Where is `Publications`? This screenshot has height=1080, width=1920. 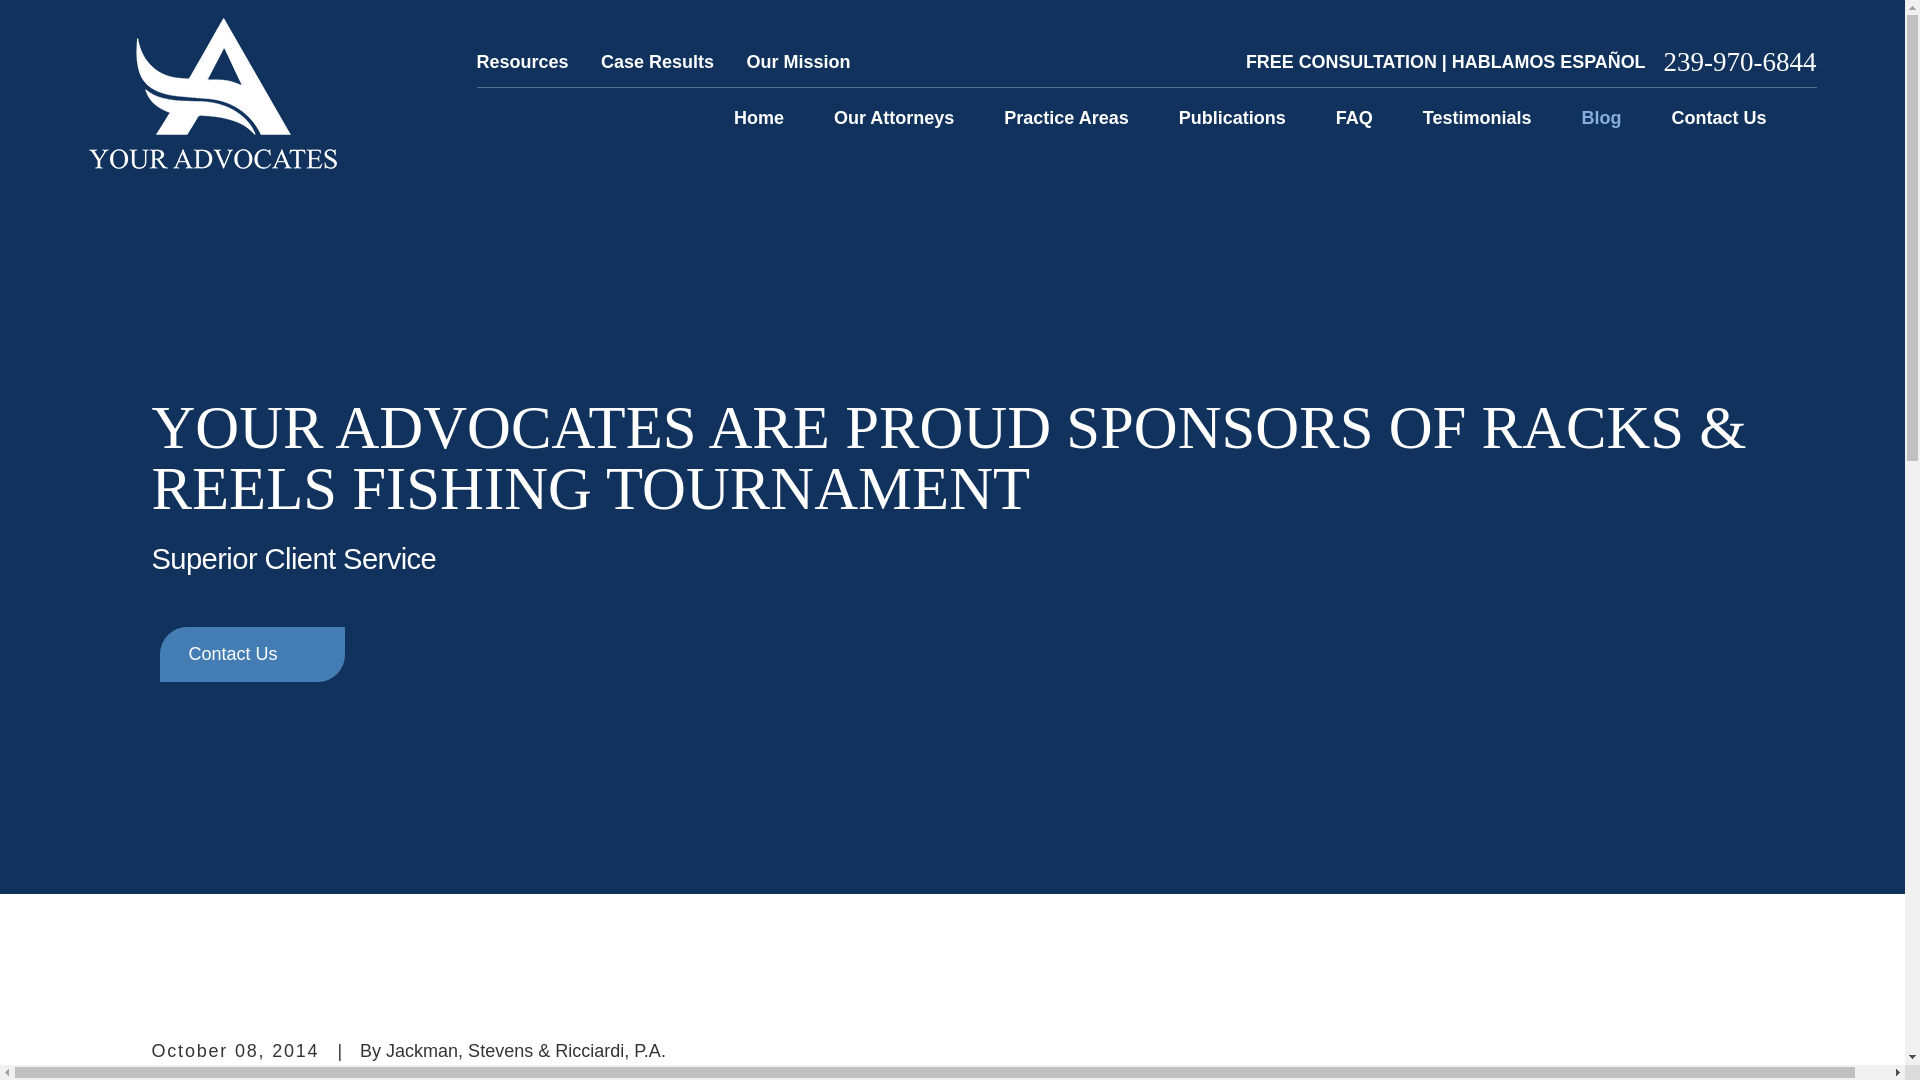
Publications is located at coordinates (1232, 118).